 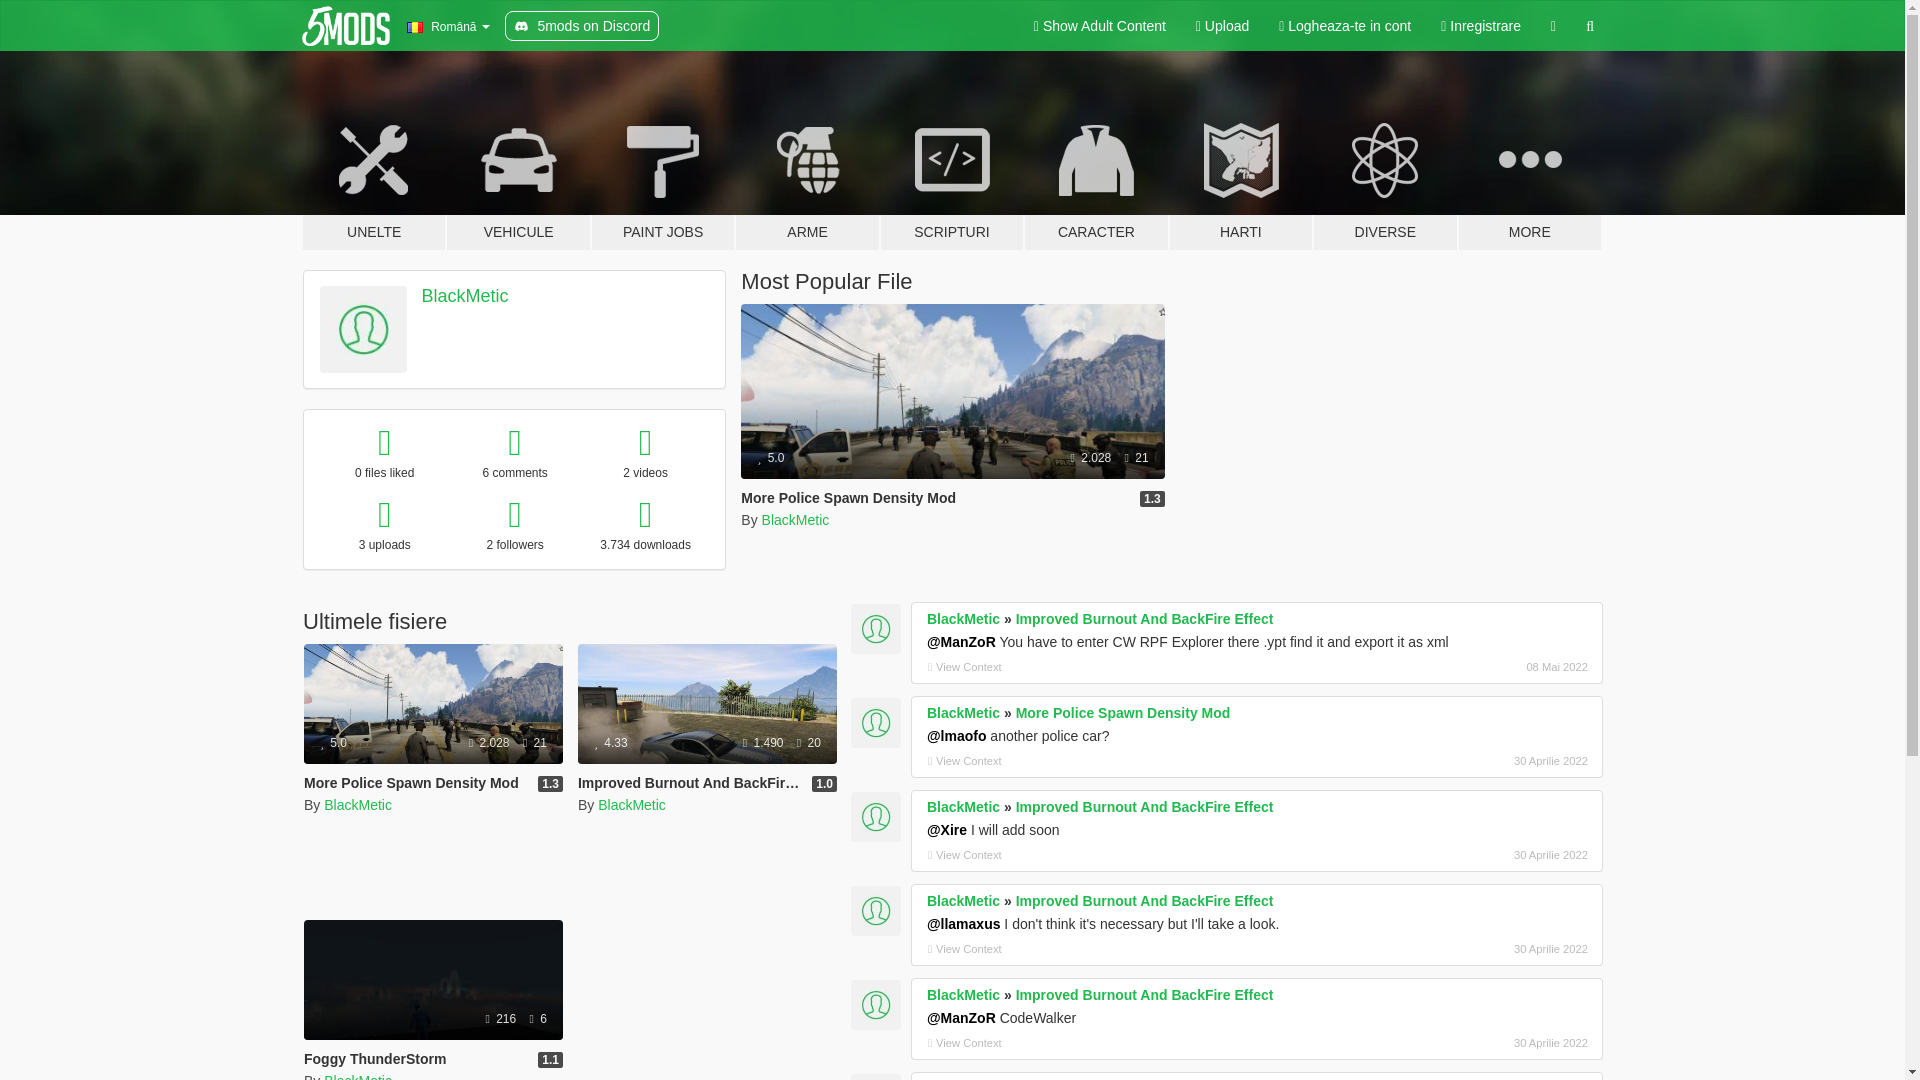 I want to click on More Police Spawn Density Mod, so click(x=848, y=498).